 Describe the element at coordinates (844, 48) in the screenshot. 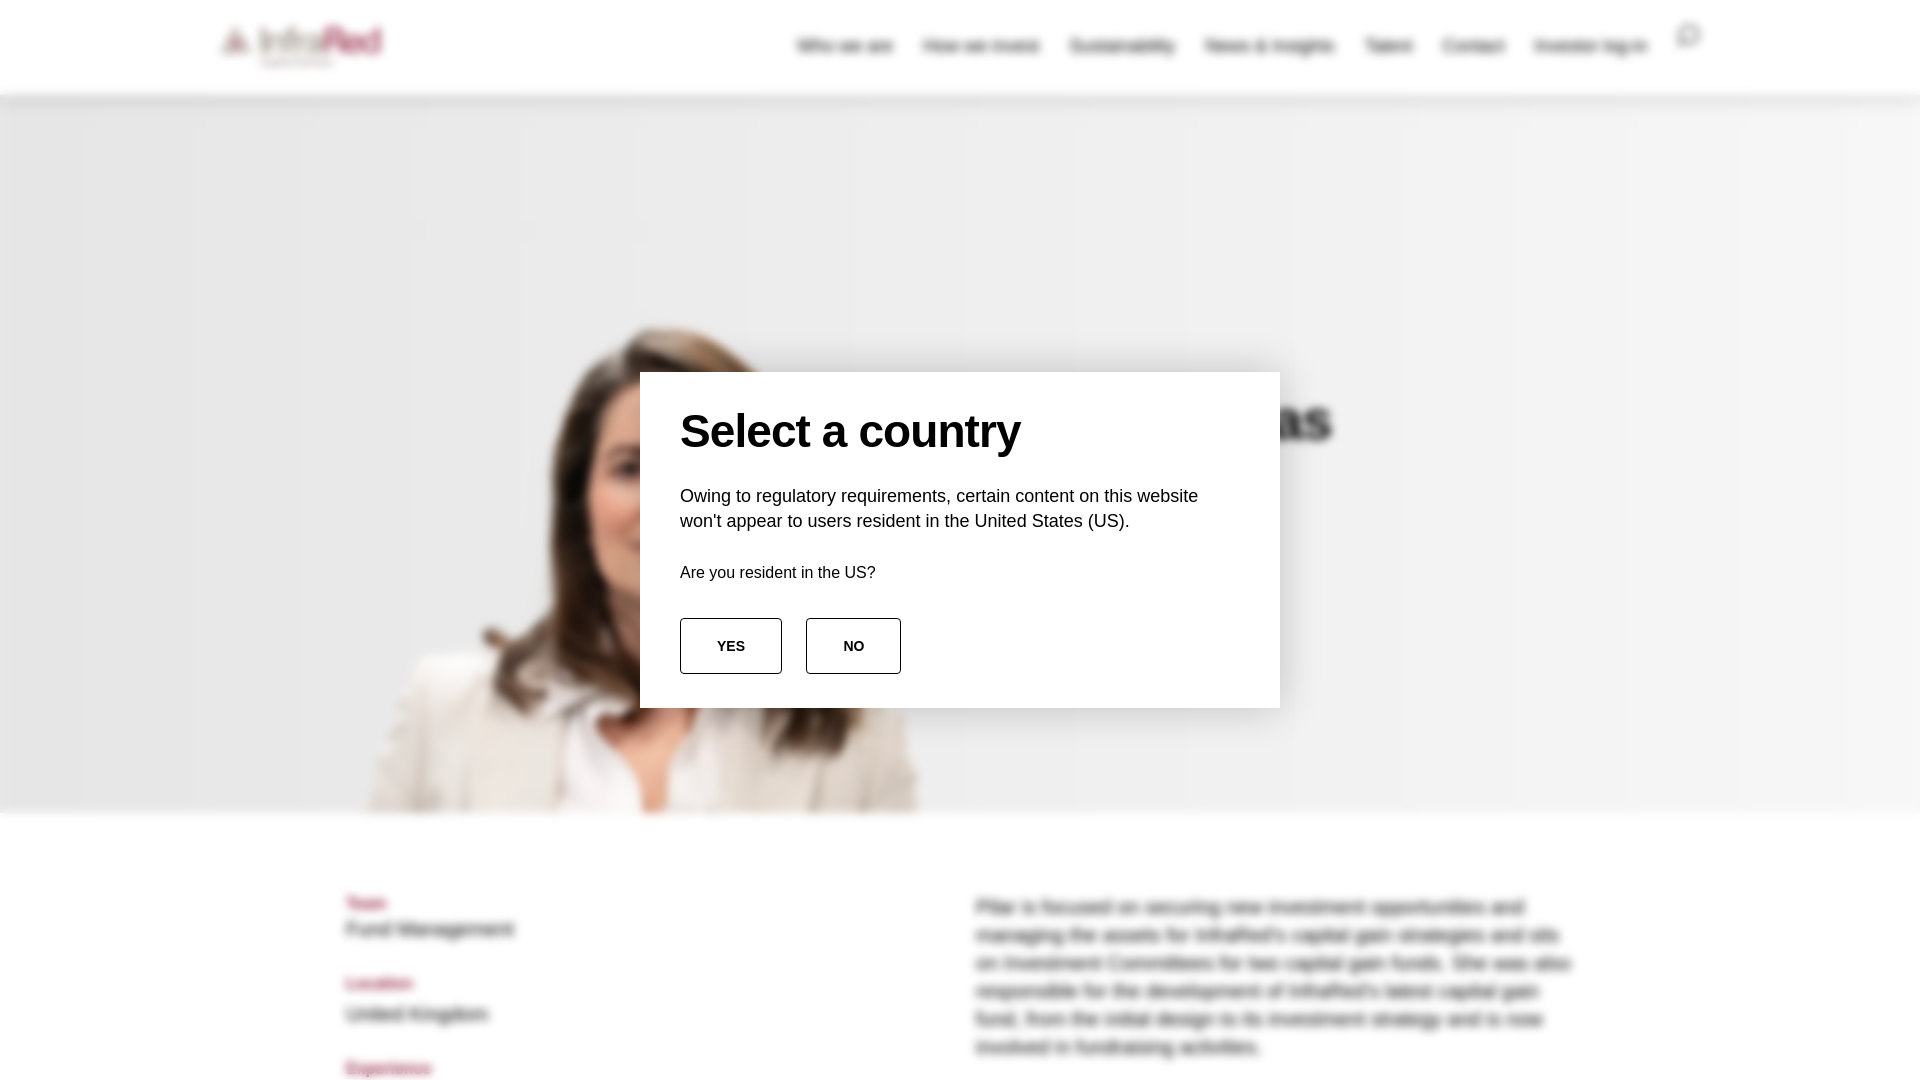

I see `Who we are` at that location.